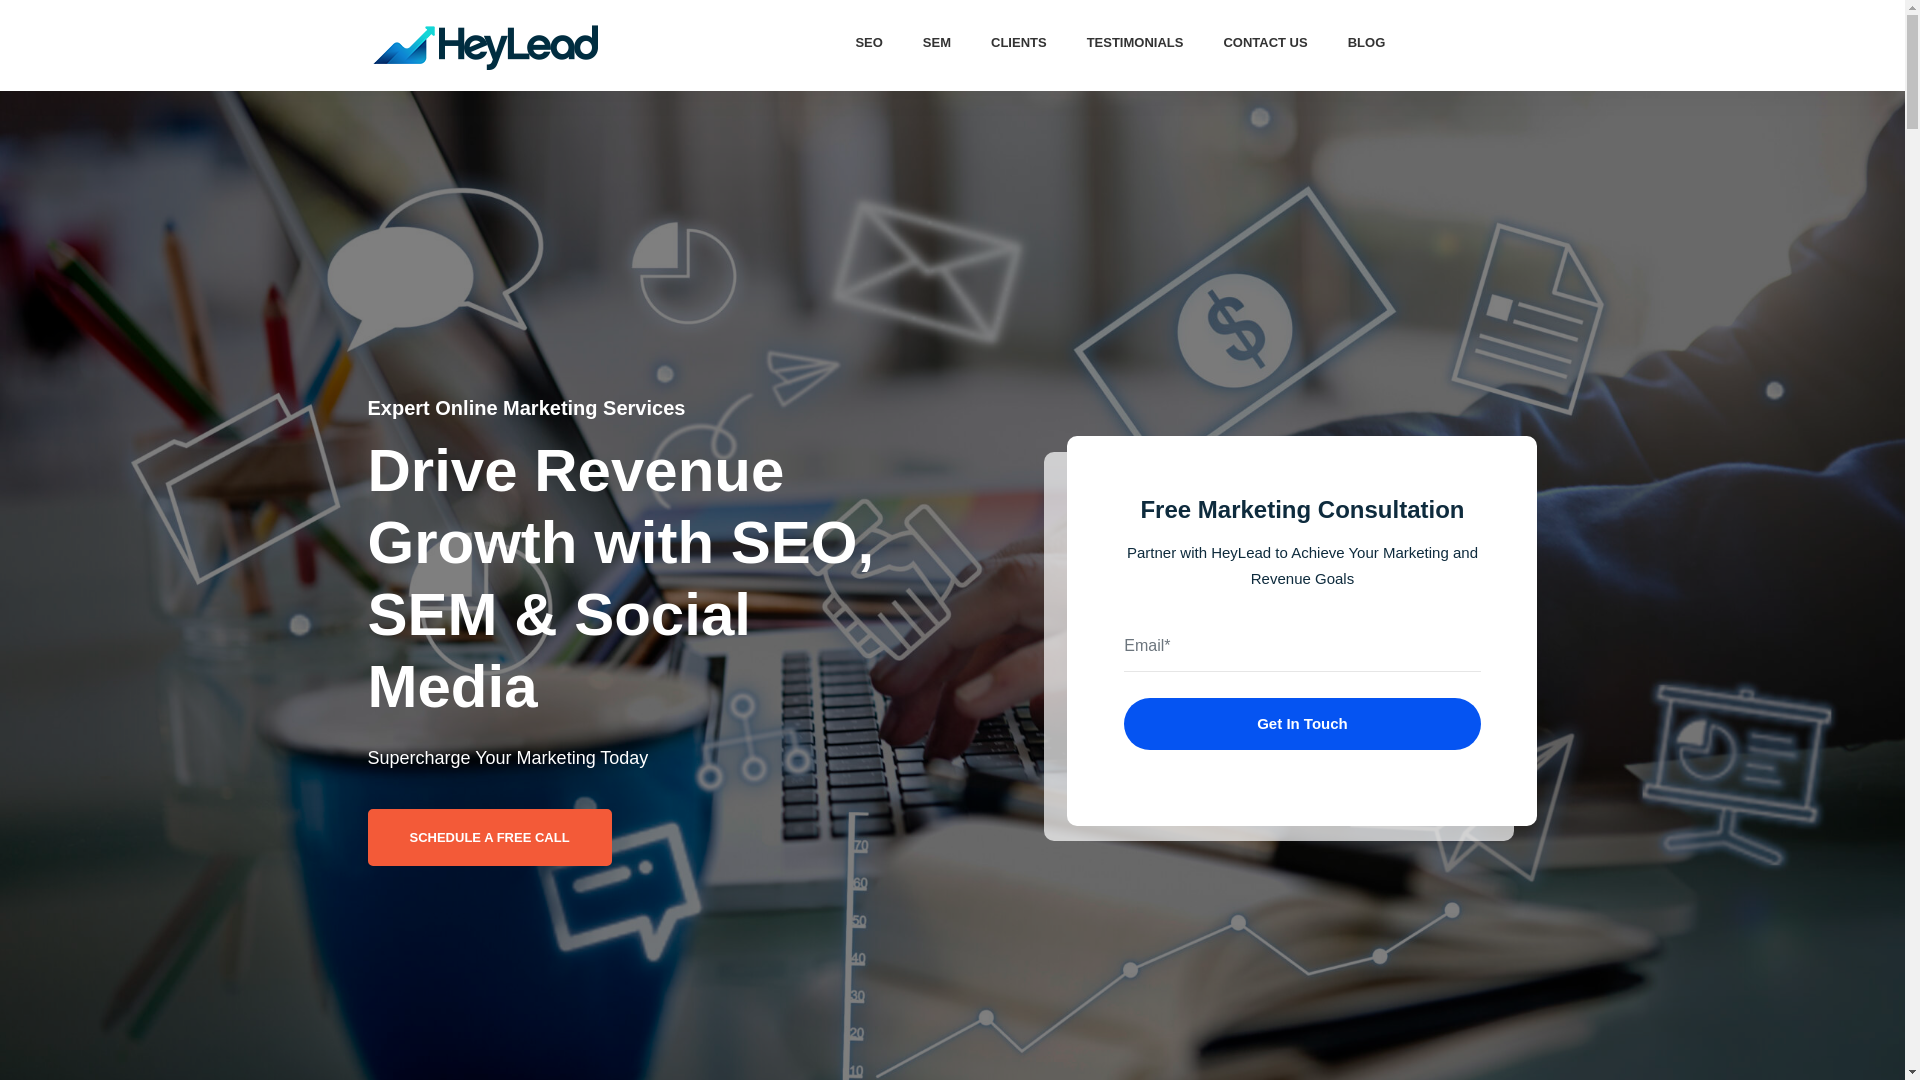 Image resolution: width=1920 pixels, height=1080 pixels. What do you see at coordinates (1019, 42) in the screenshot?
I see `CLIENTS` at bounding box center [1019, 42].